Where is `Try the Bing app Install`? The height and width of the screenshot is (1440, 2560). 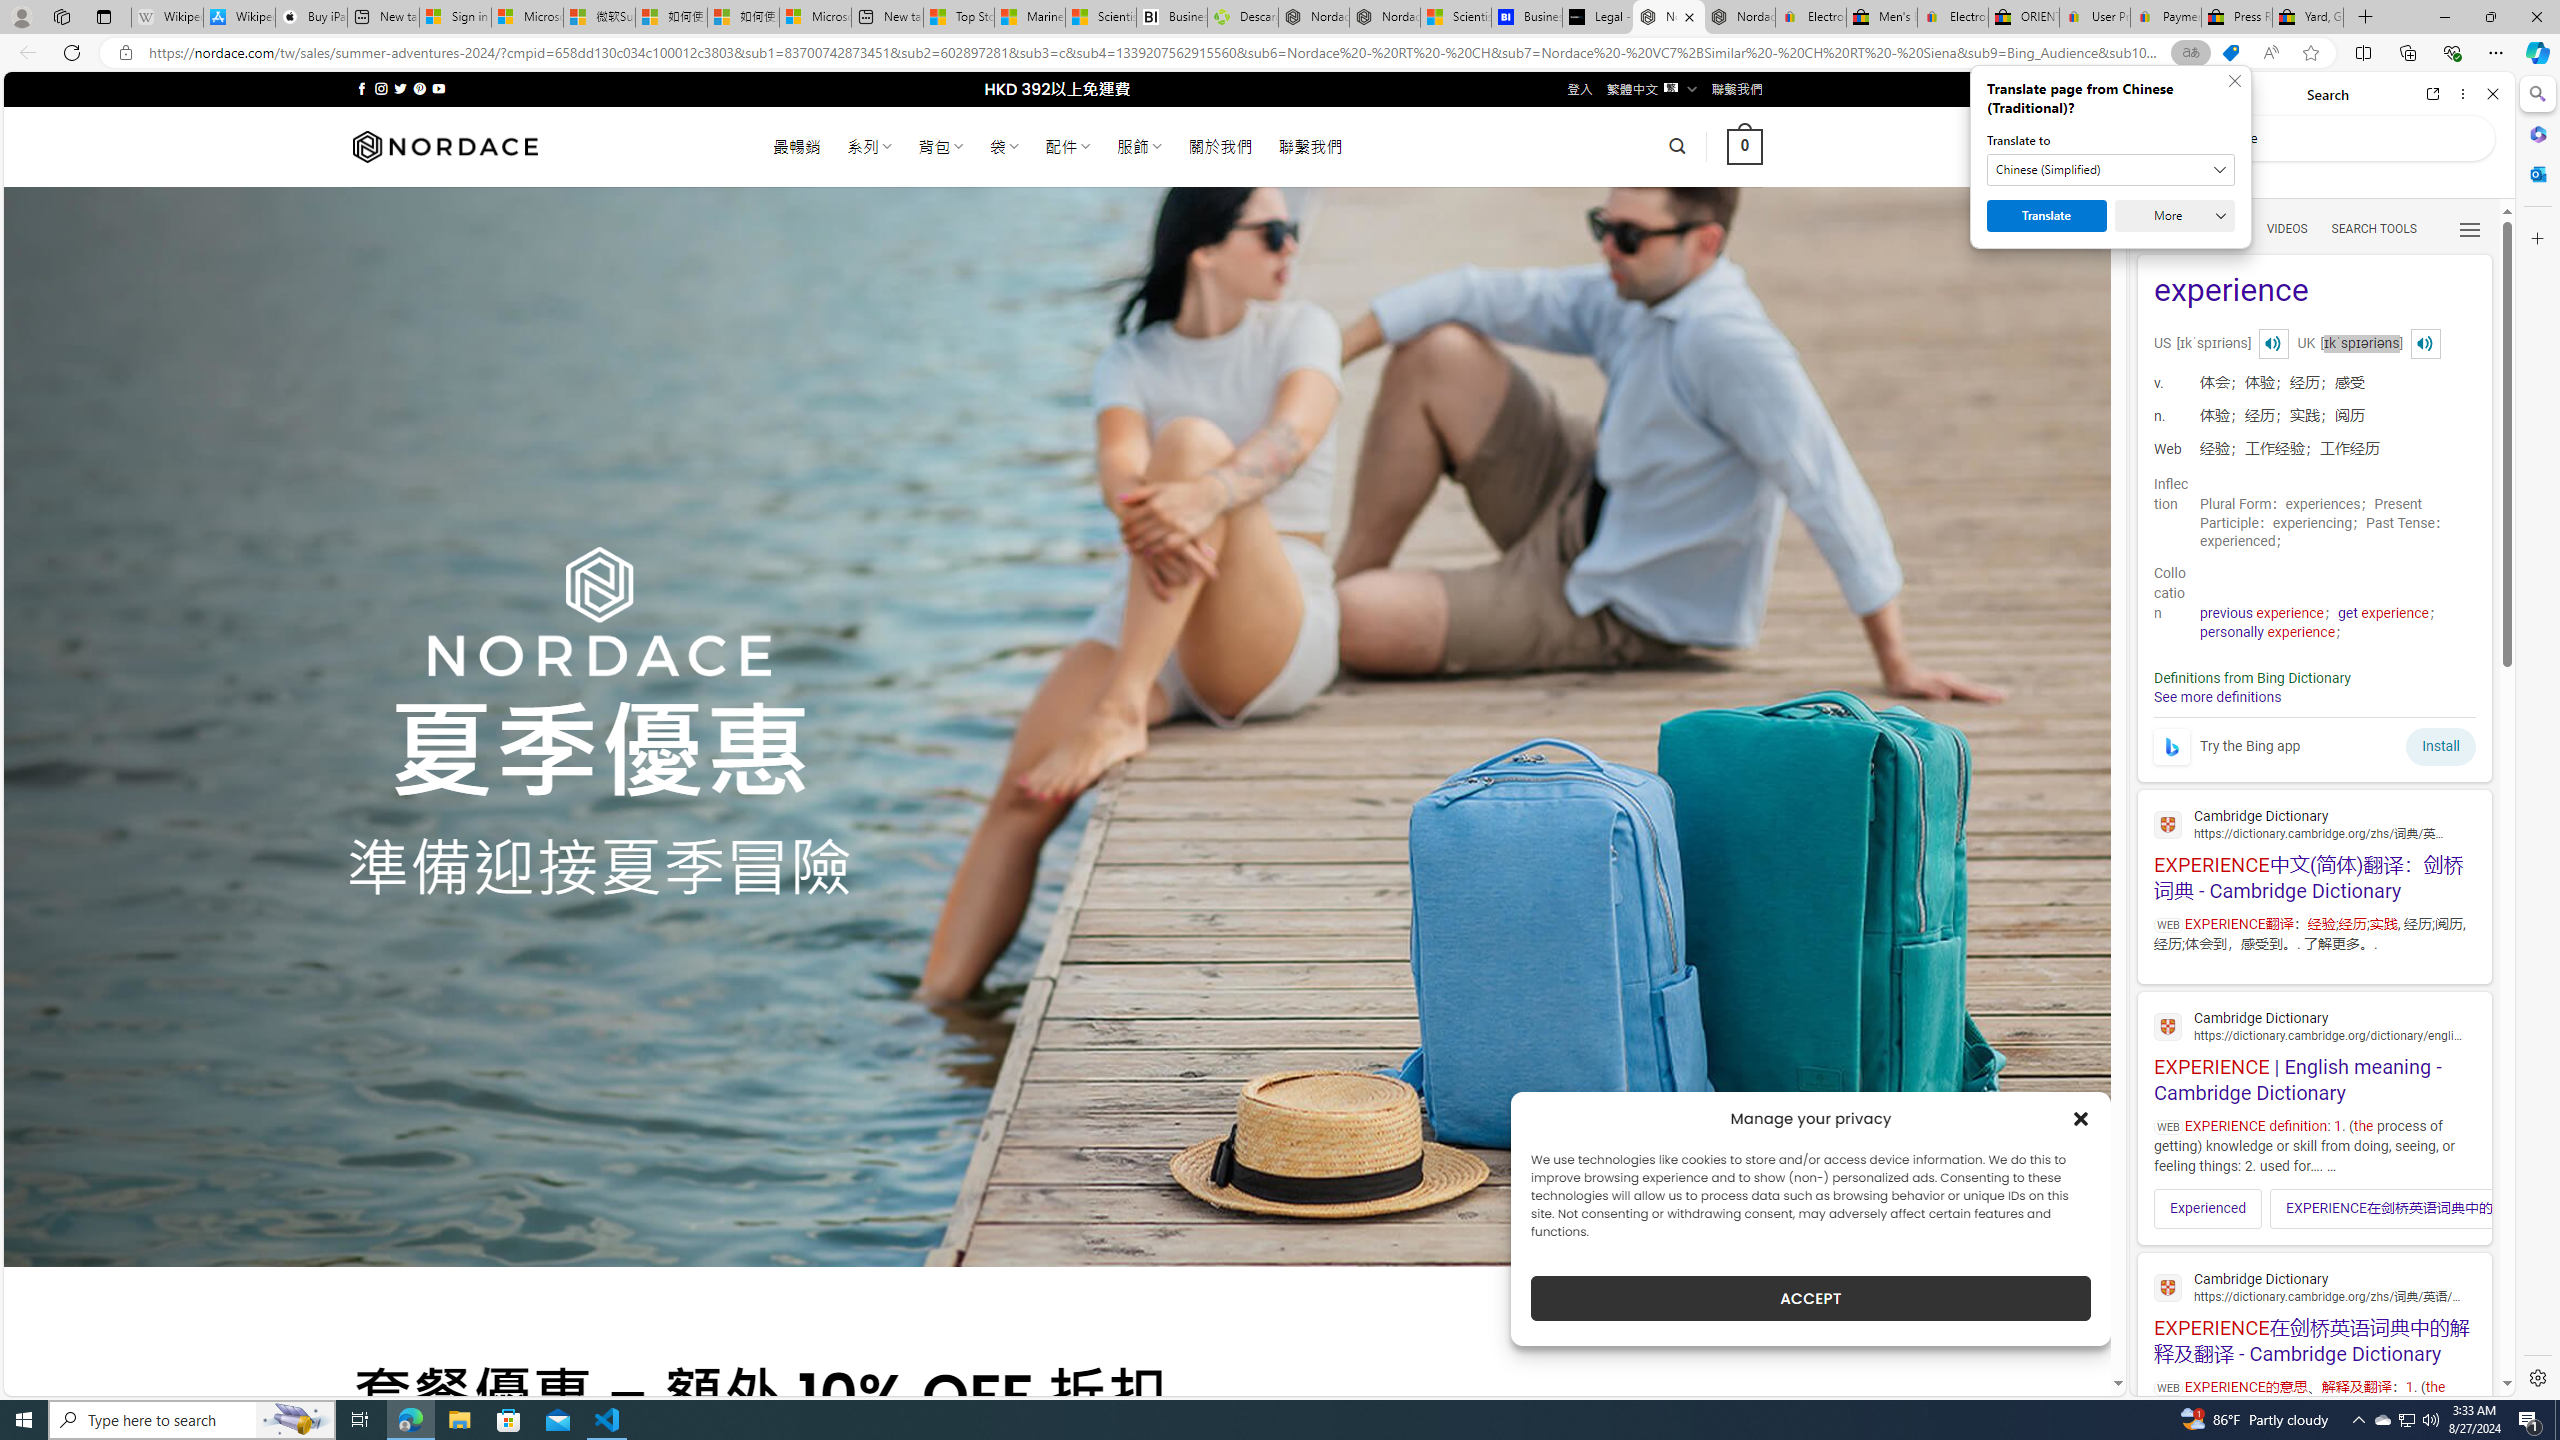
Try the Bing app Install is located at coordinates (2314, 742).